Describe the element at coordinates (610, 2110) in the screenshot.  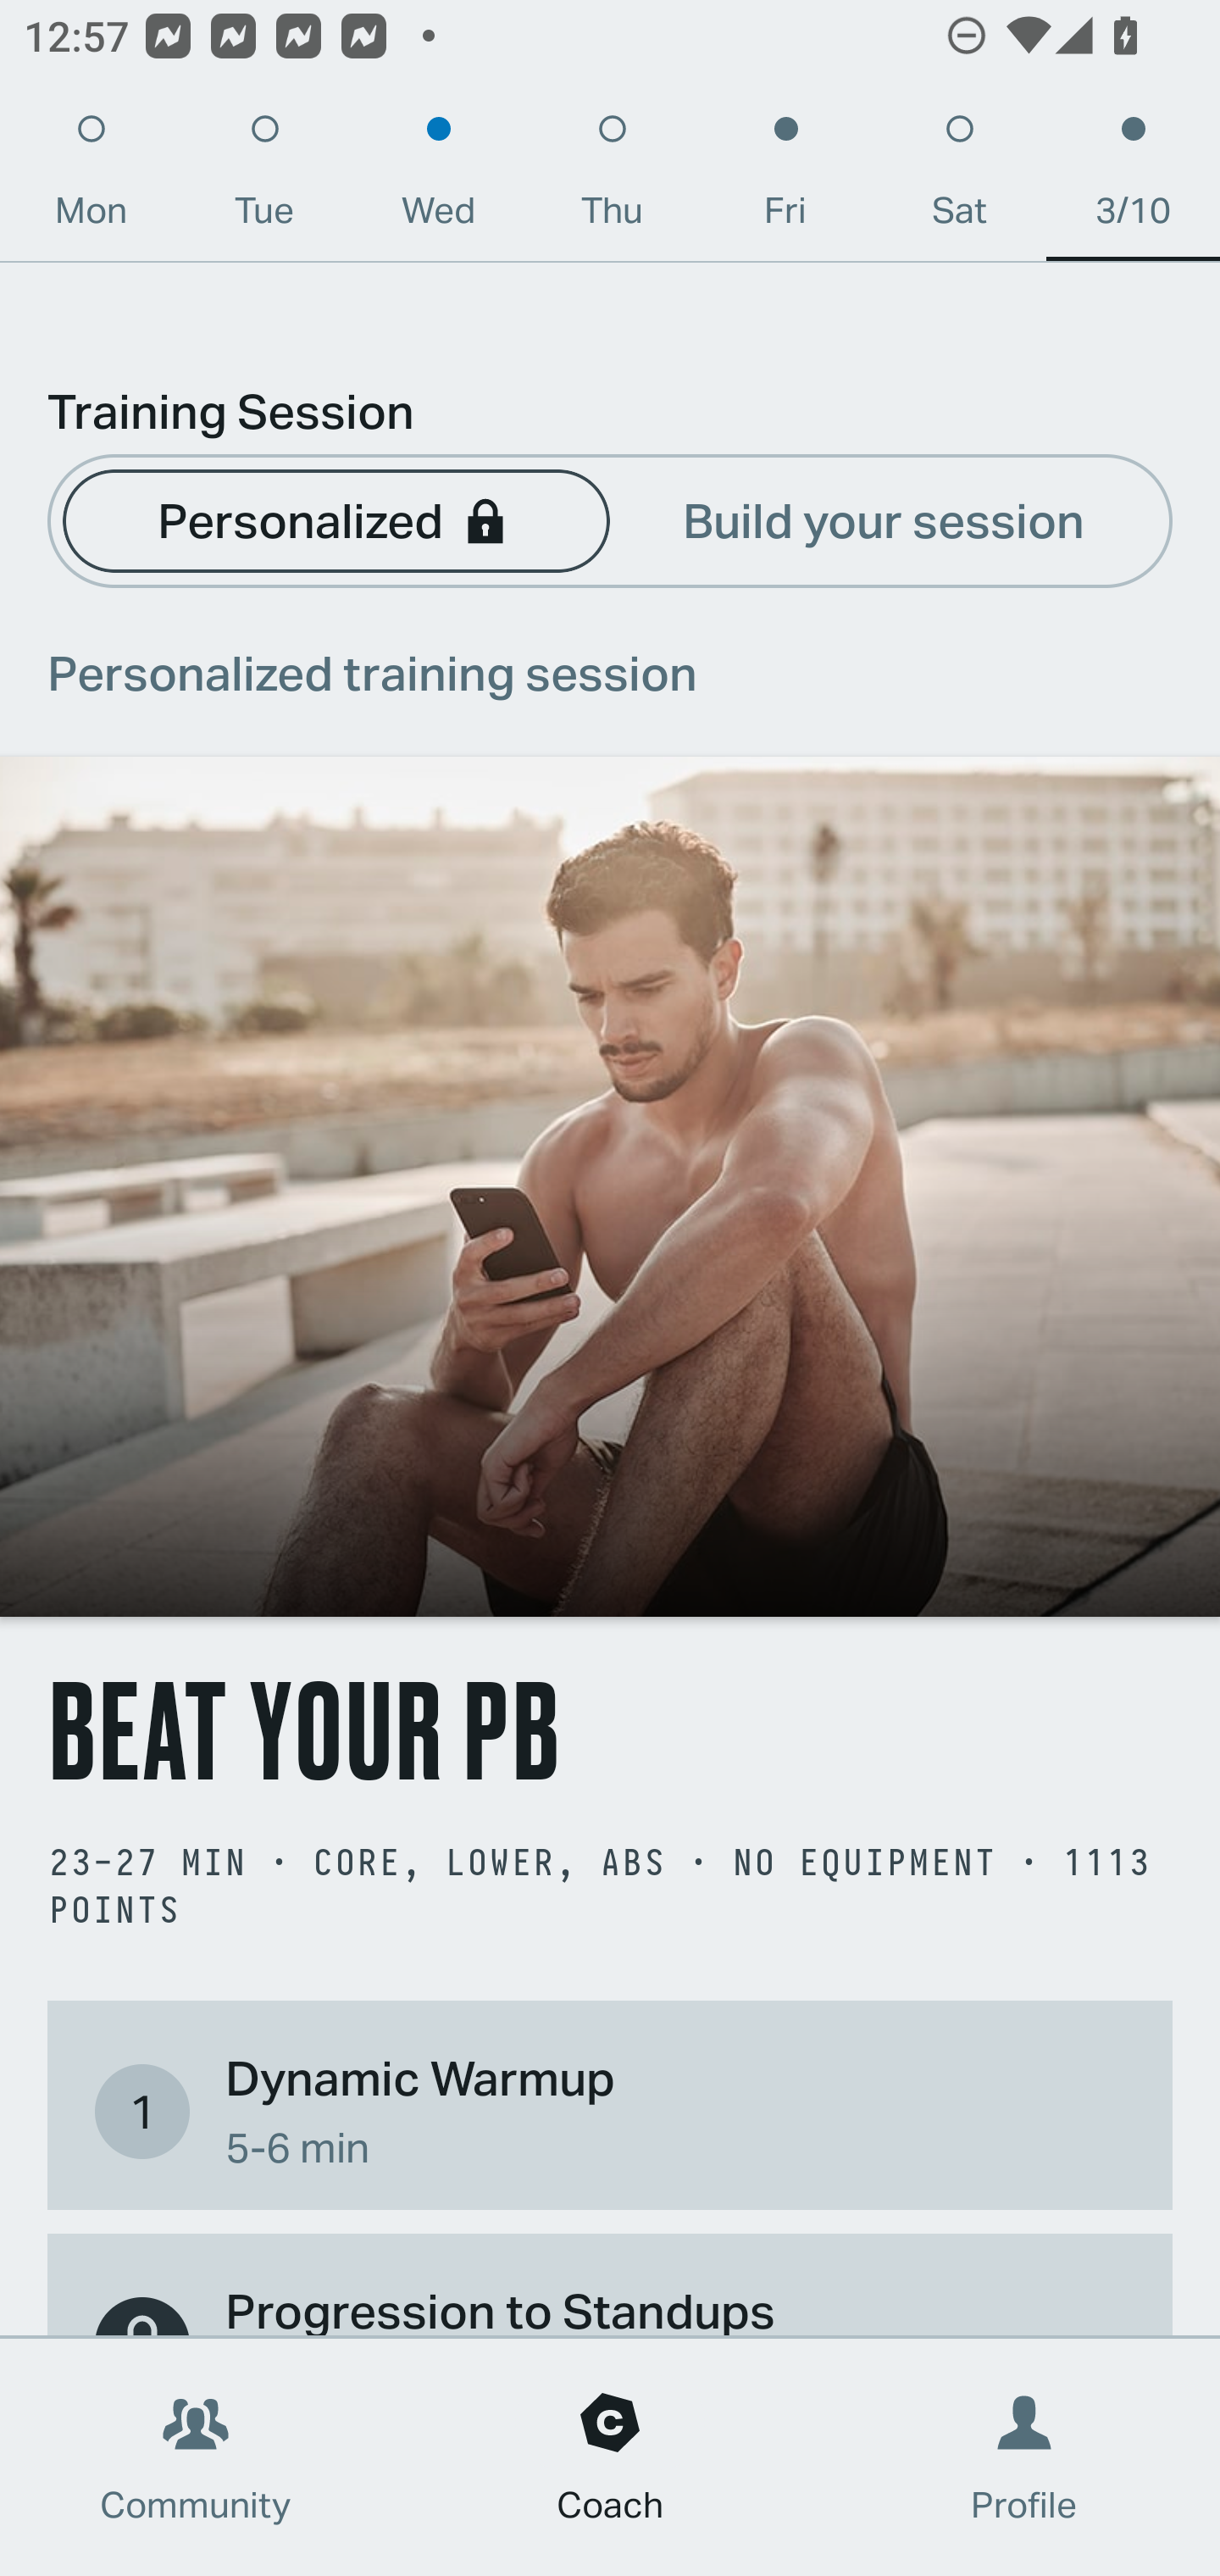
I see `1 Dynamic Warmup 5-6 min` at that location.